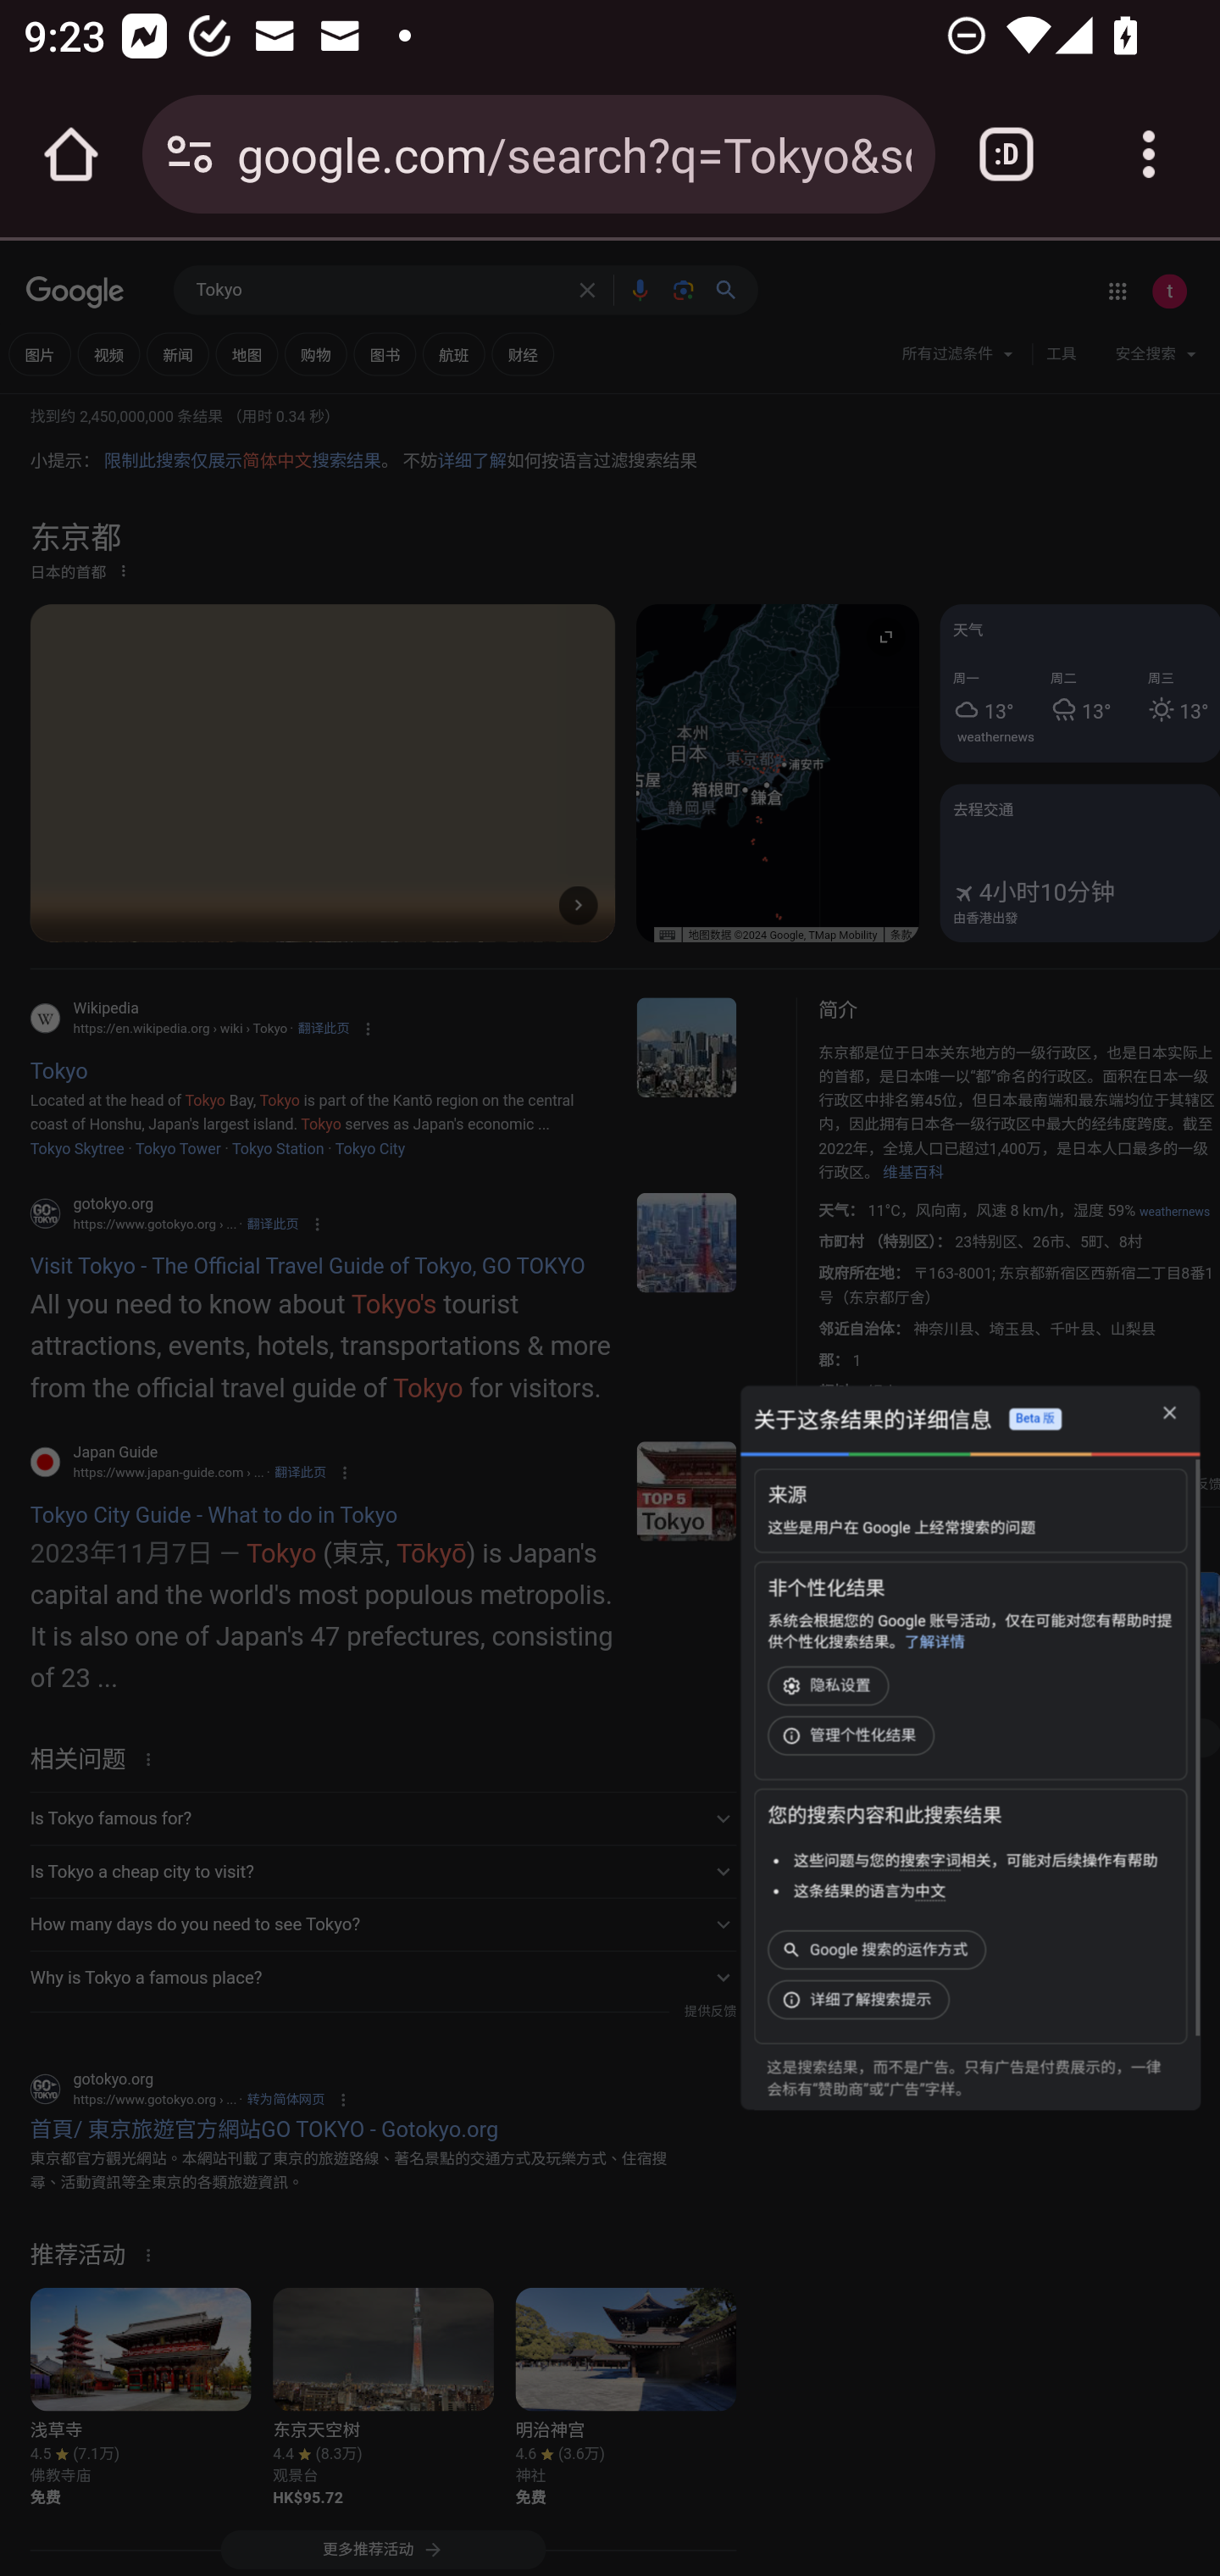 The image size is (1220, 2576). Describe the element at coordinates (71, 154) in the screenshot. I see `Open the home page` at that location.